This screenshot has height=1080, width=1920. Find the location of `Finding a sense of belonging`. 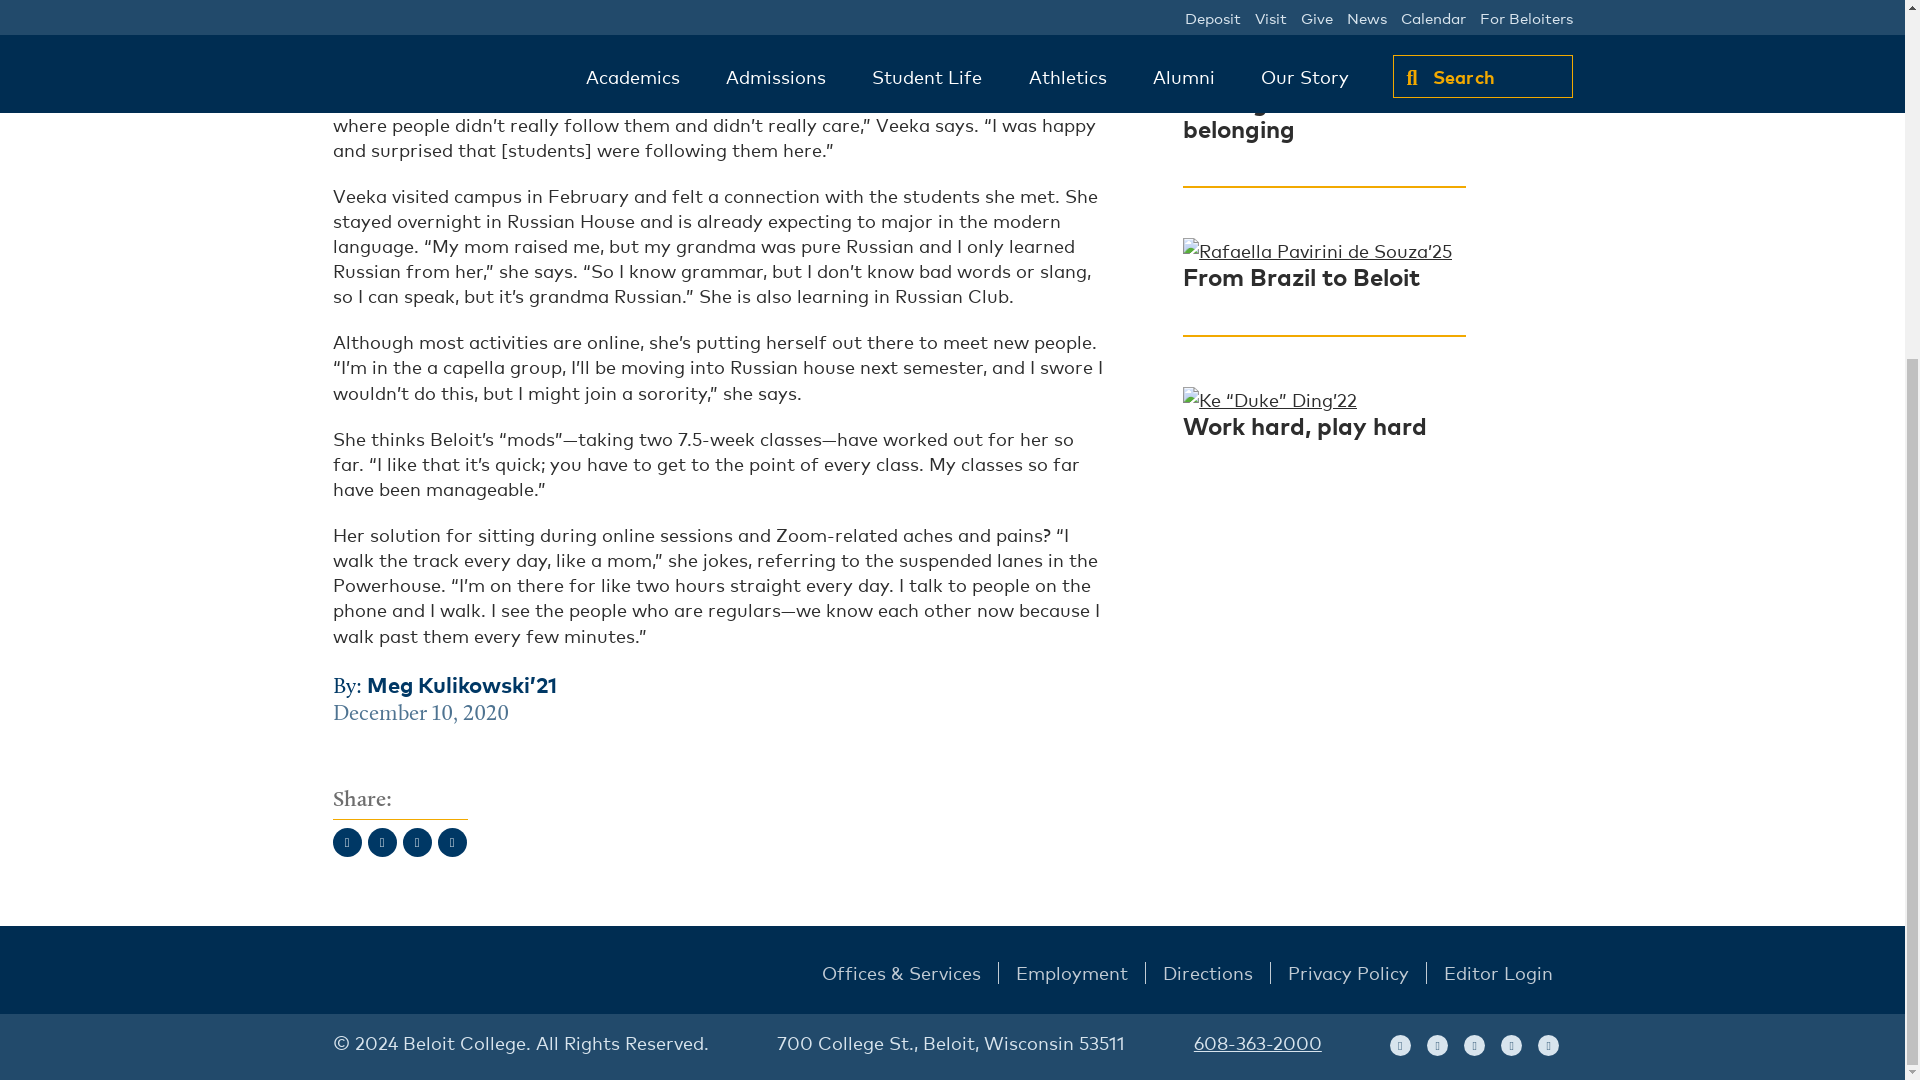

Finding a sense of belonging is located at coordinates (1285, 113).